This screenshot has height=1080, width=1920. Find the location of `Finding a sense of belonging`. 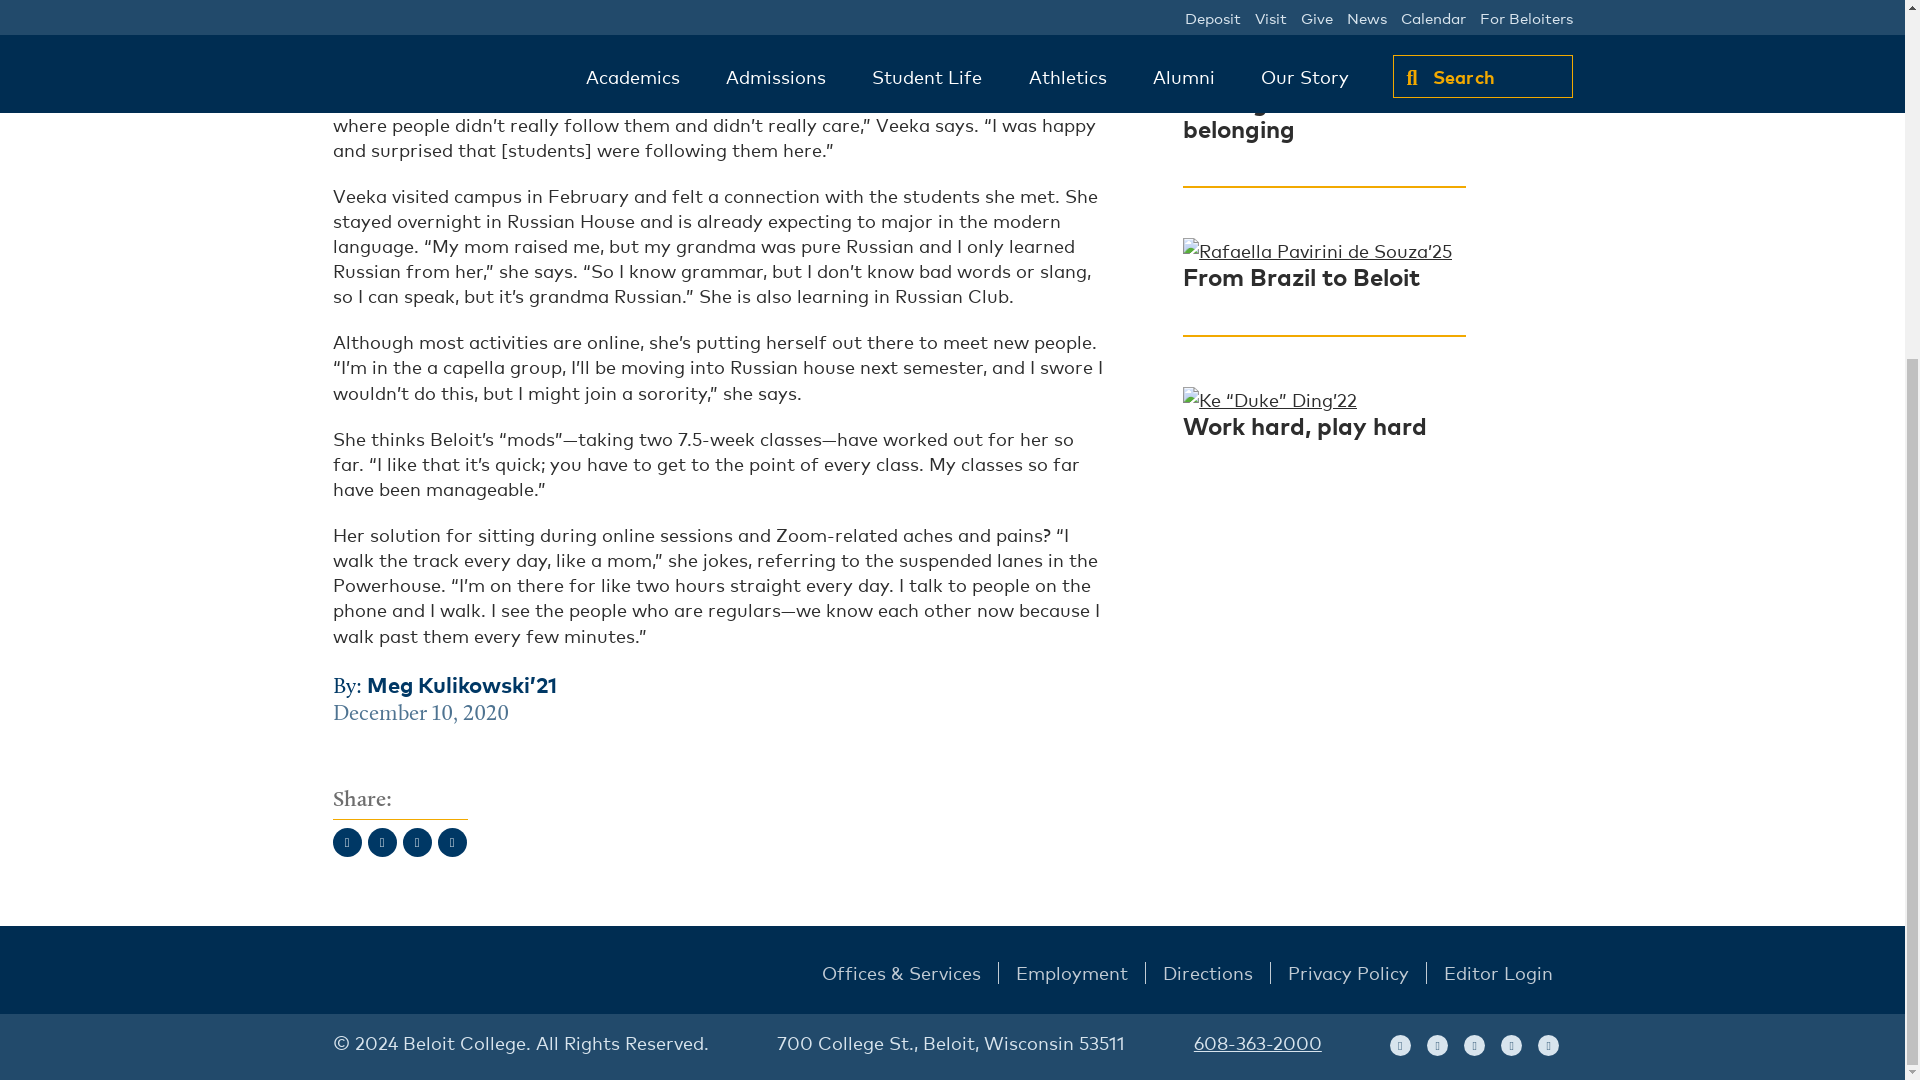

Finding a sense of belonging is located at coordinates (1285, 113).